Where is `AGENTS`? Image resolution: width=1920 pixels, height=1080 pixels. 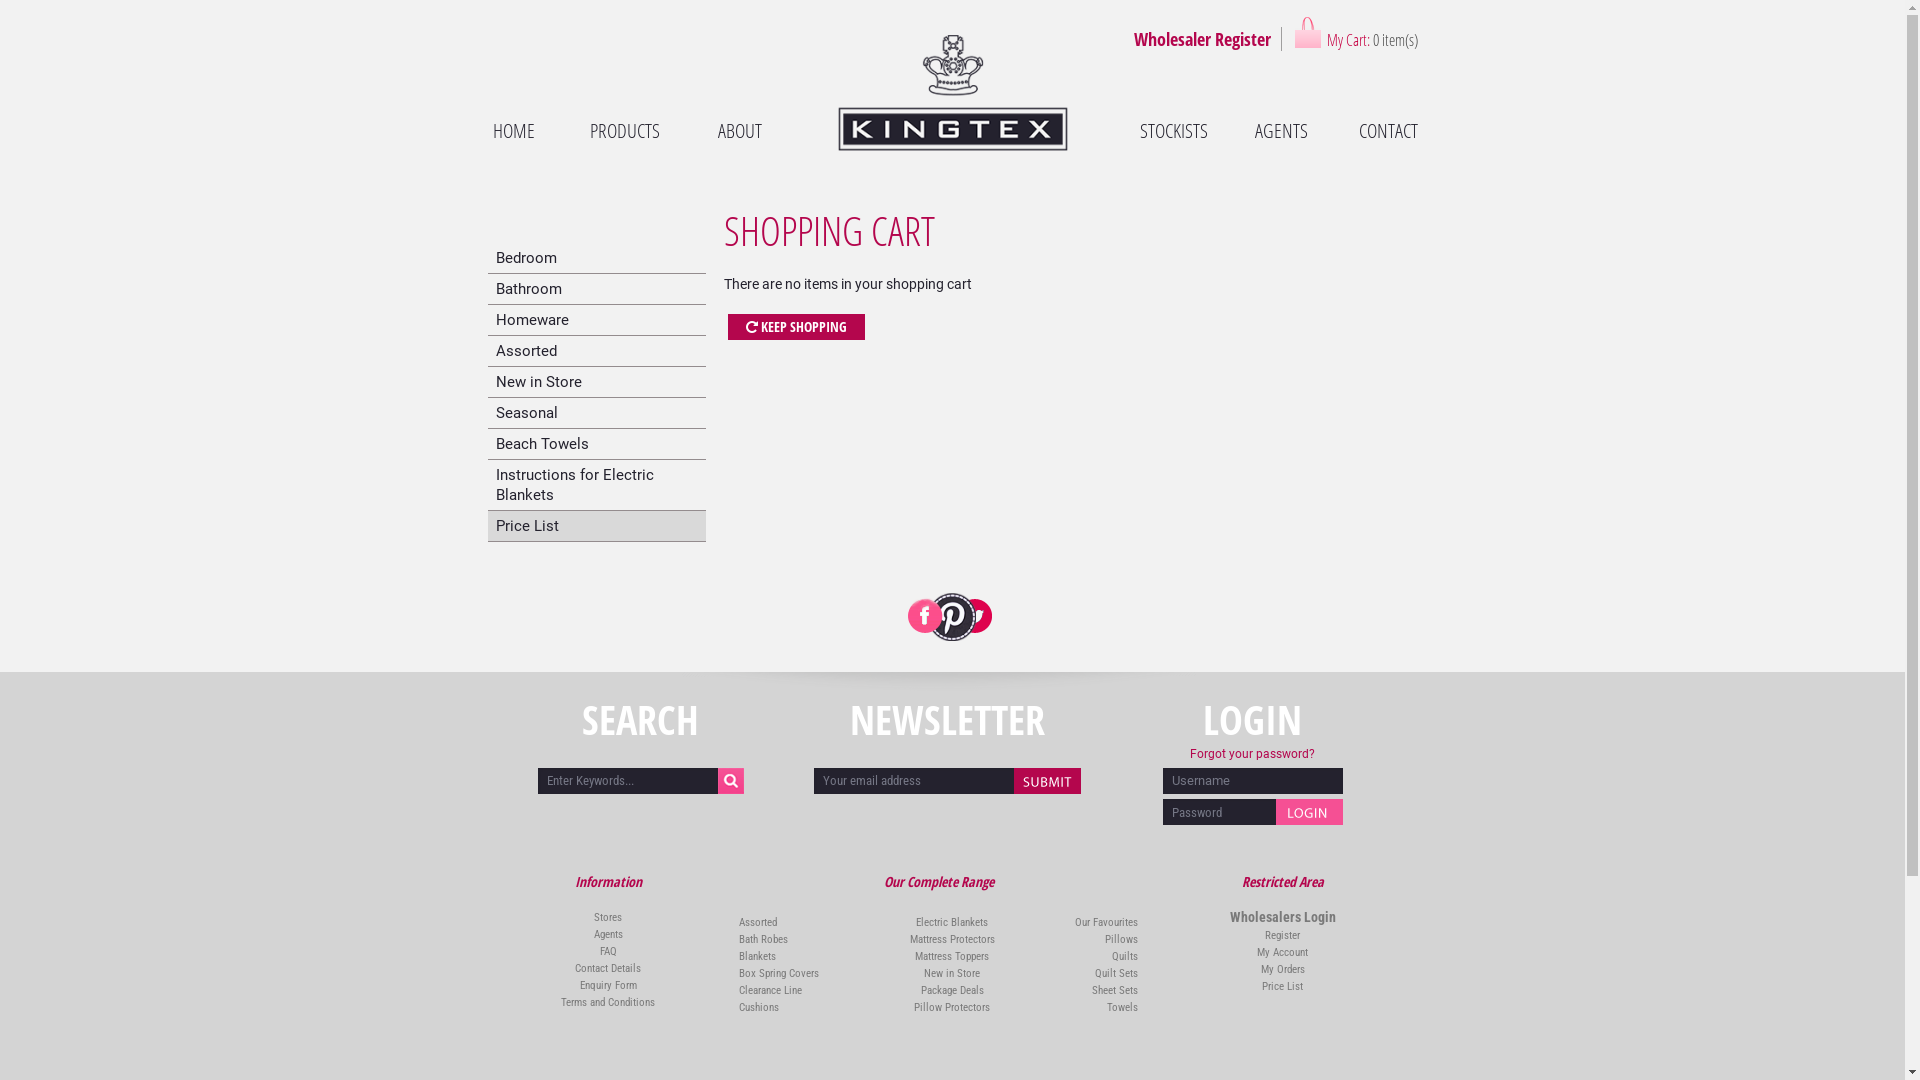
AGENTS is located at coordinates (1280, 131).